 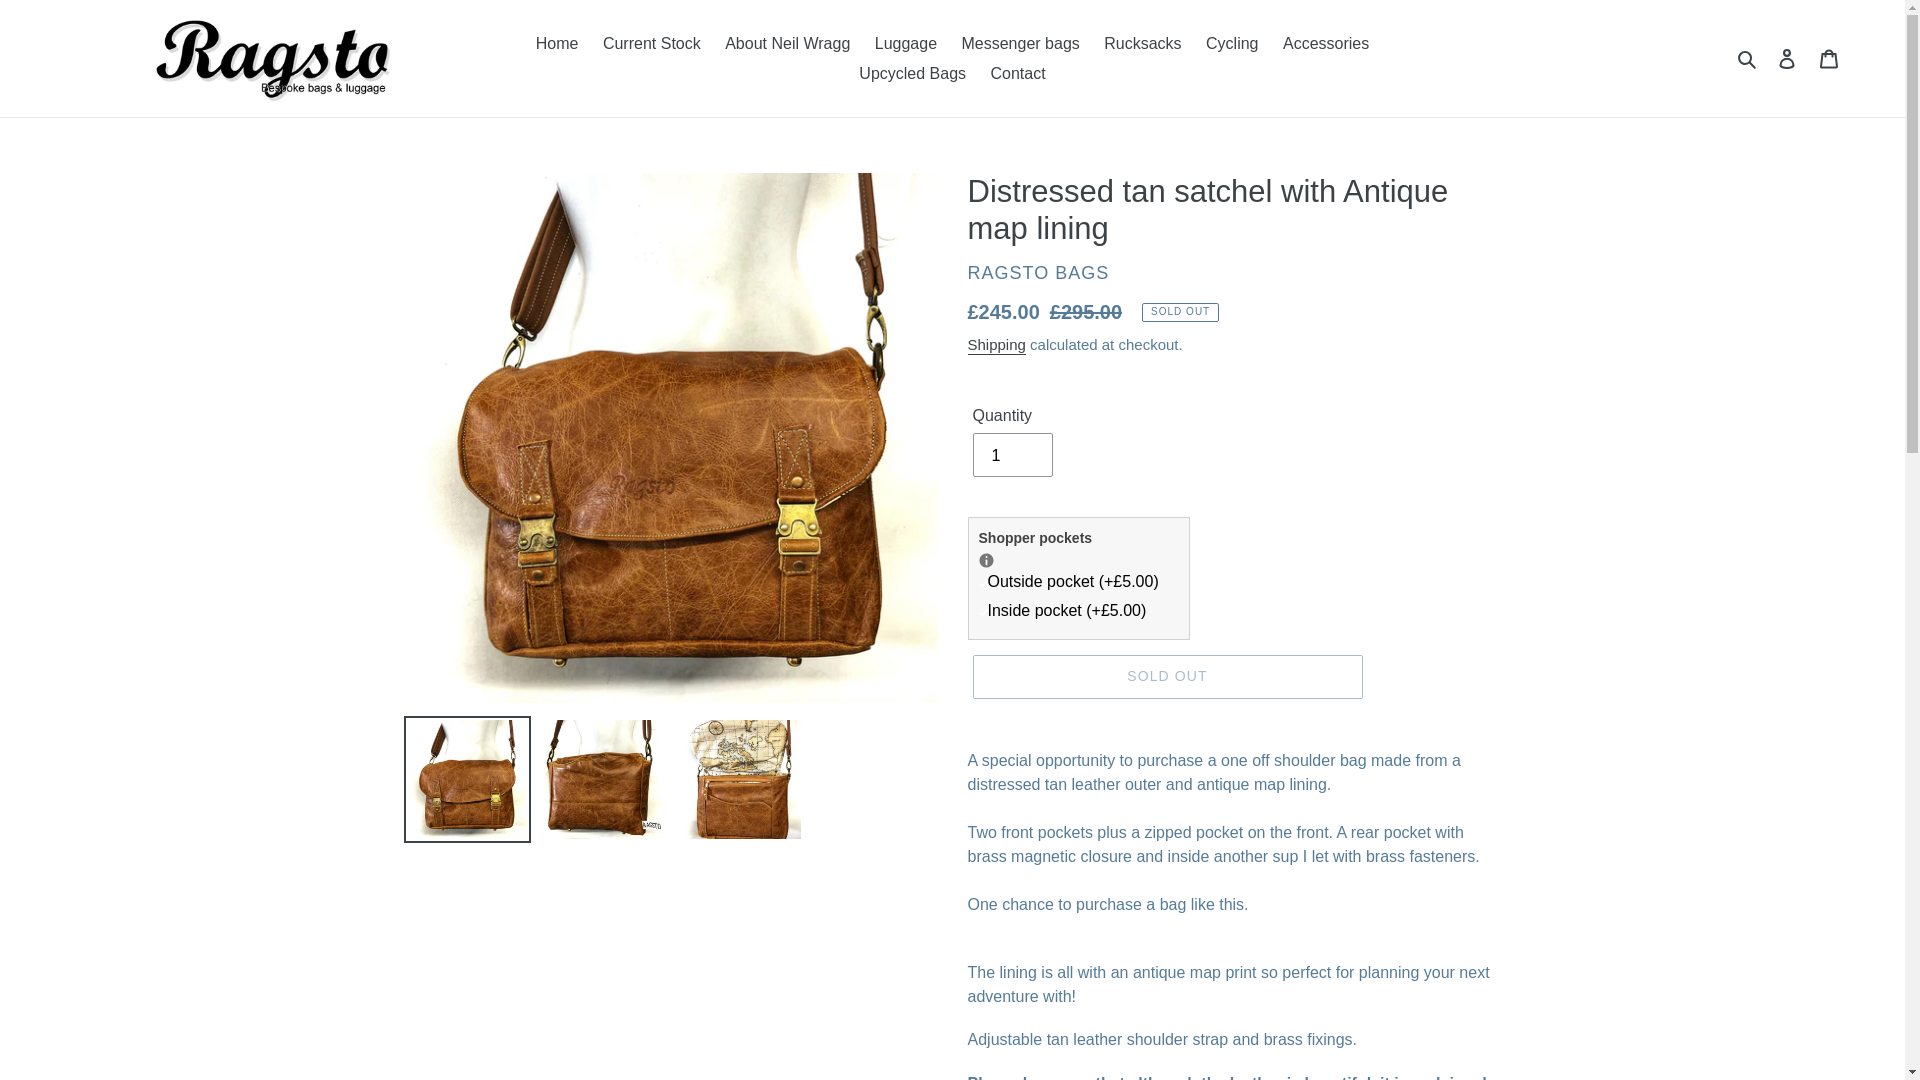 I want to click on Messenger bags, so click(x=1019, y=43).